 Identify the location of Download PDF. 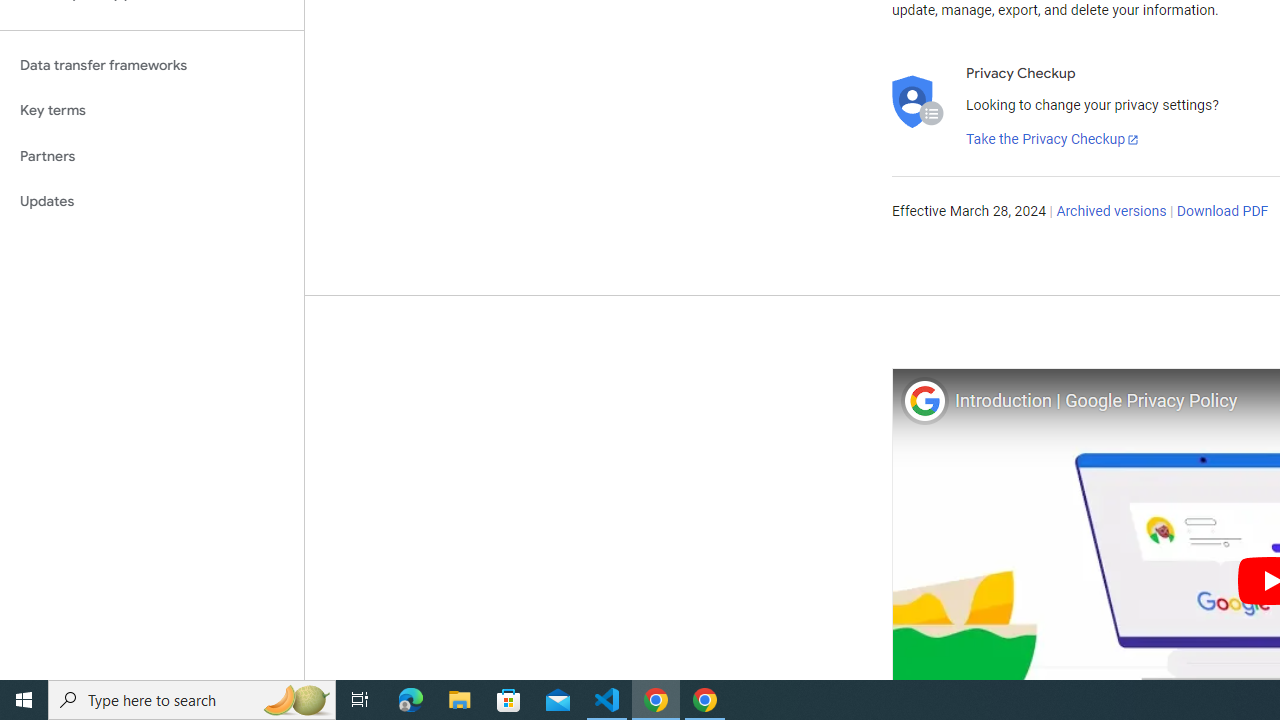
(1222, 212).